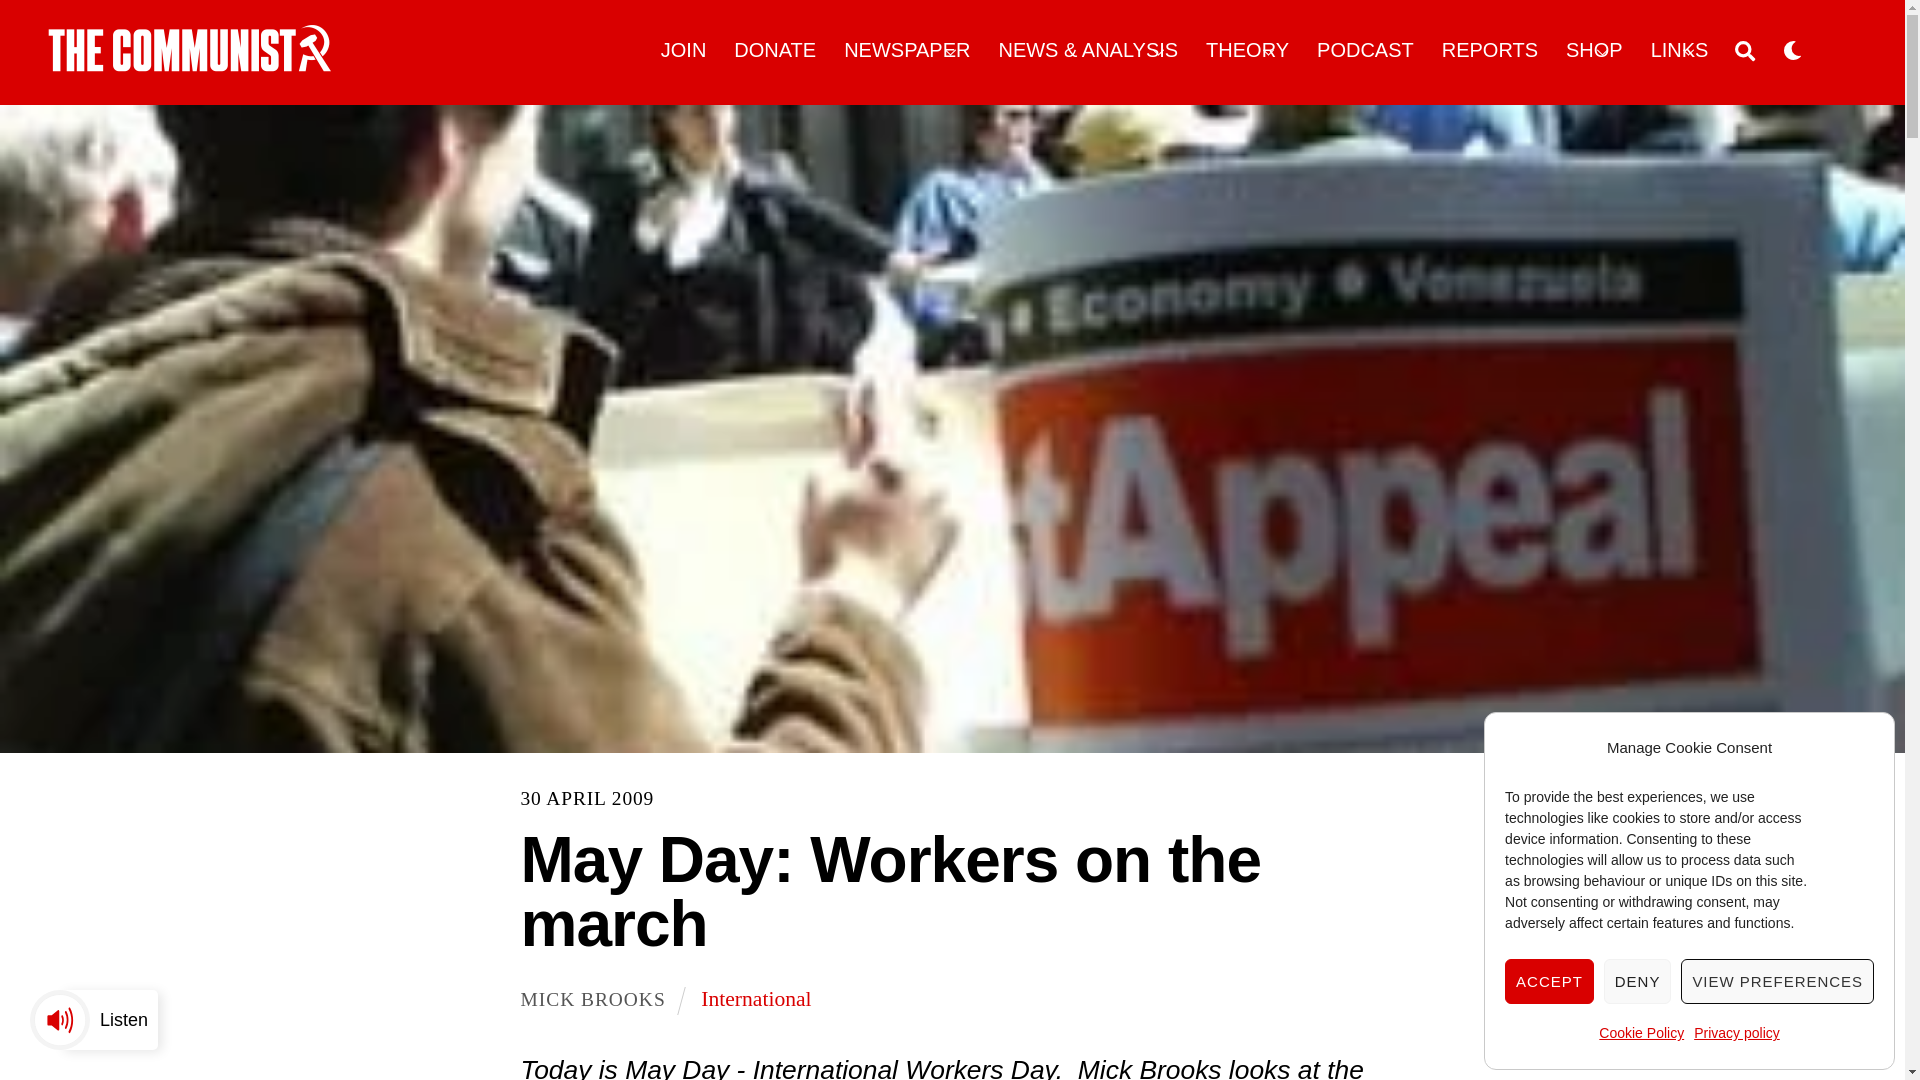  I want to click on The Communist, so click(190, 64).